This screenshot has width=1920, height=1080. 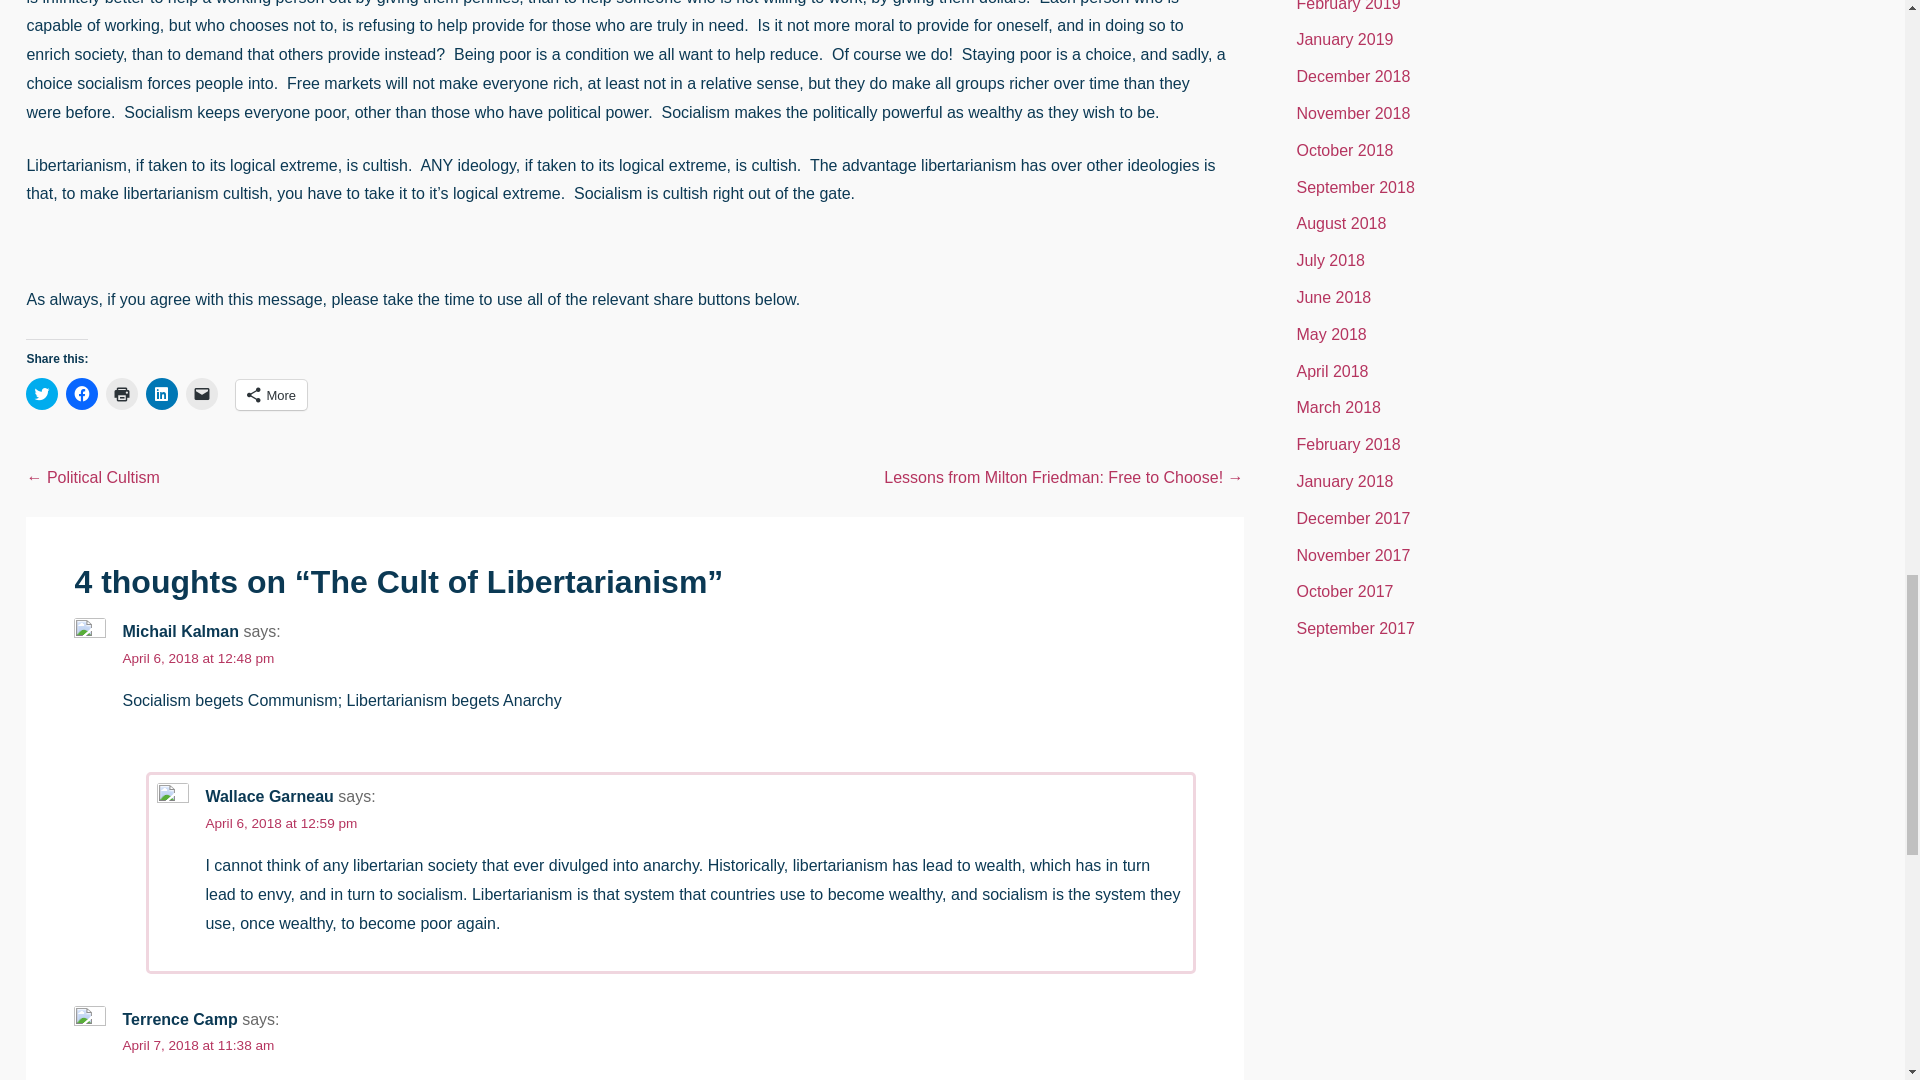 What do you see at coordinates (198, 658) in the screenshot?
I see `April 6, 2018 at 12:48 pm` at bounding box center [198, 658].